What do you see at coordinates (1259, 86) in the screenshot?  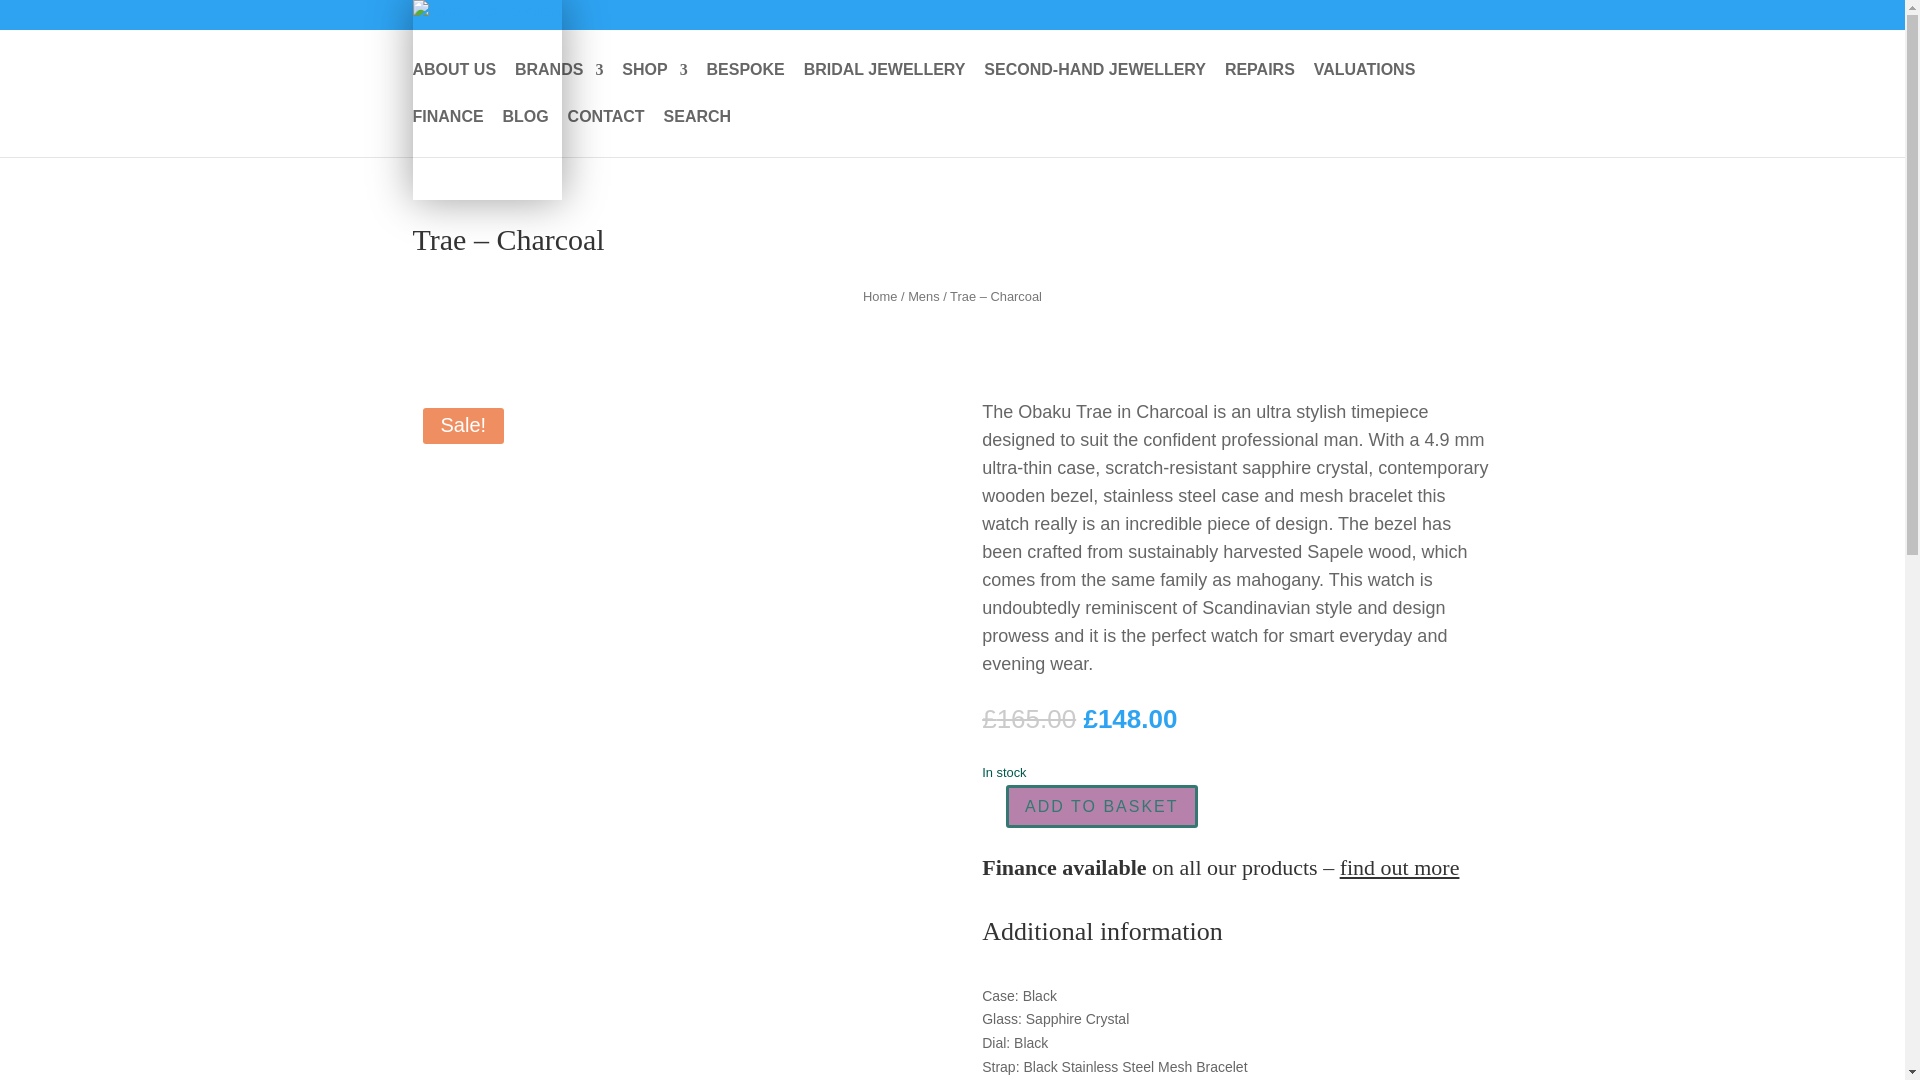 I see `REPAIRS` at bounding box center [1259, 86].